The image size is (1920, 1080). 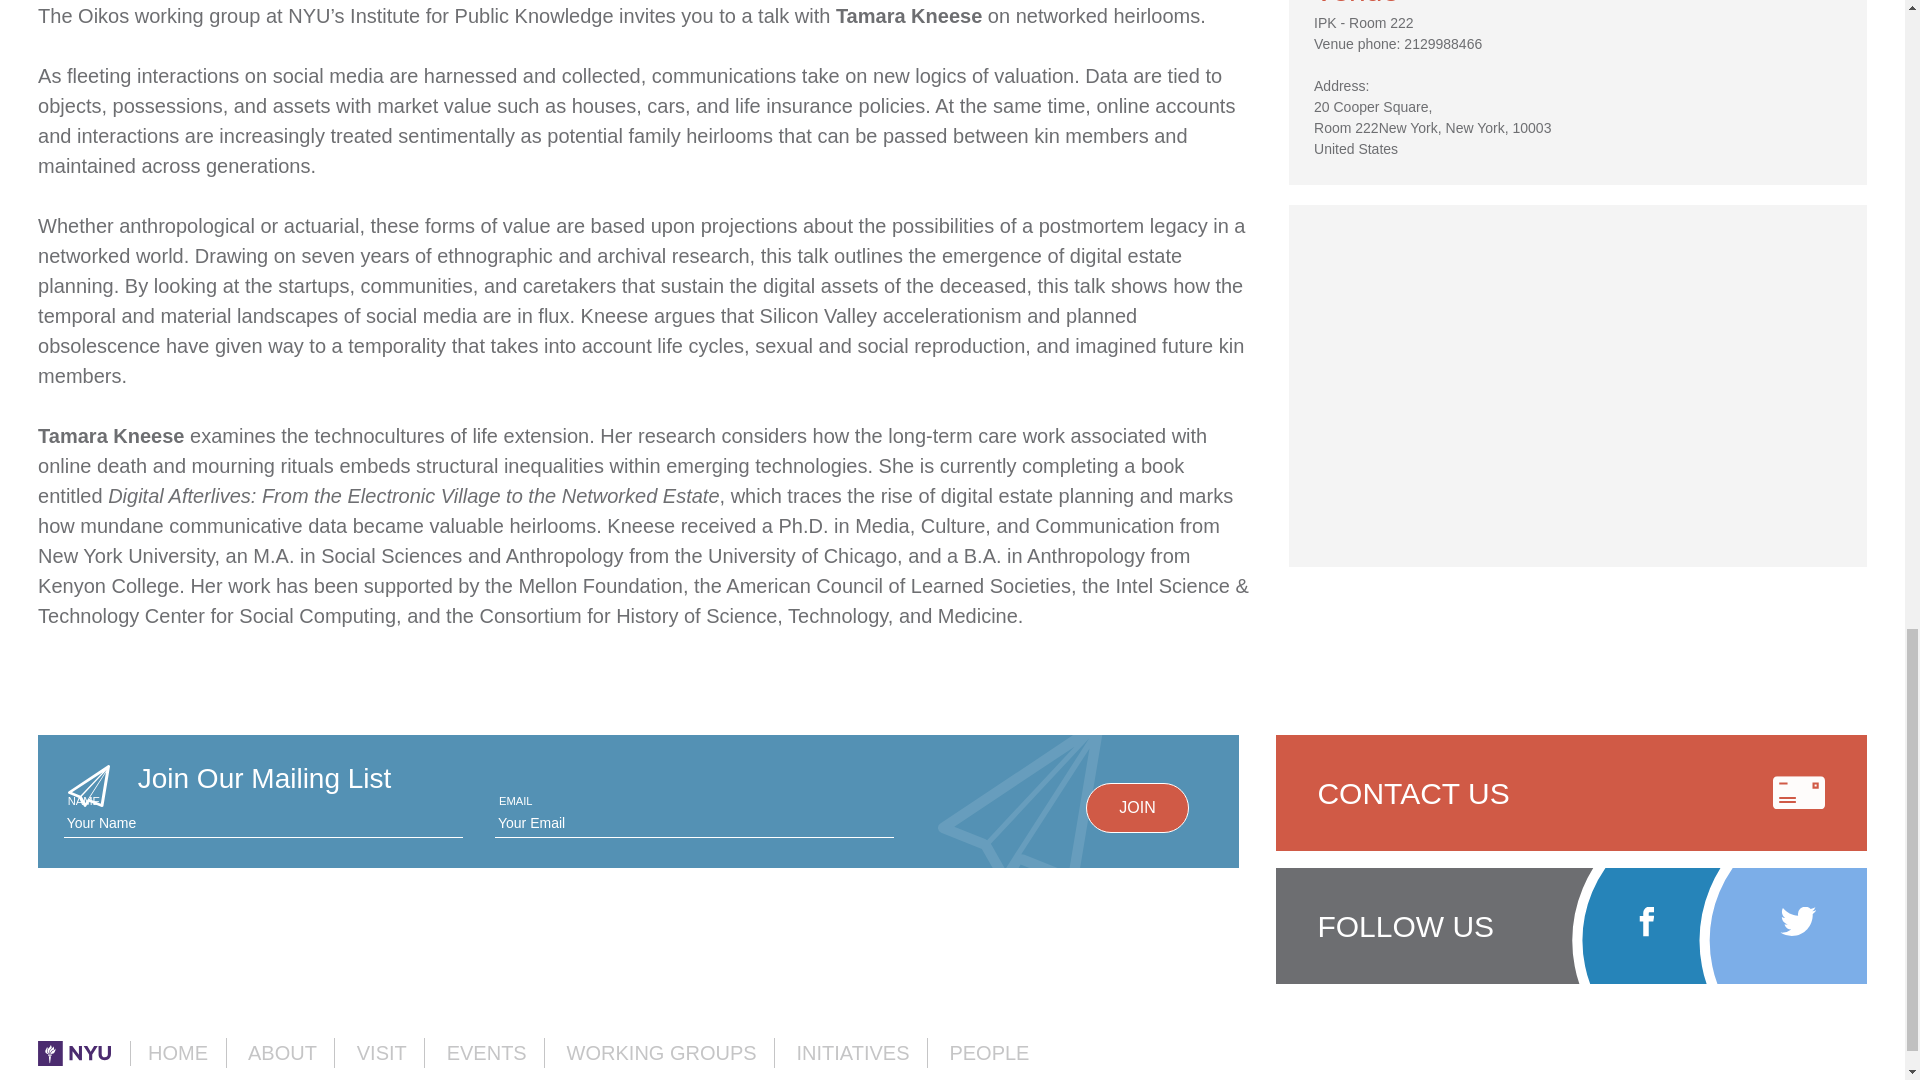 I want to click on JOIN, so click(x=1137, y=808).